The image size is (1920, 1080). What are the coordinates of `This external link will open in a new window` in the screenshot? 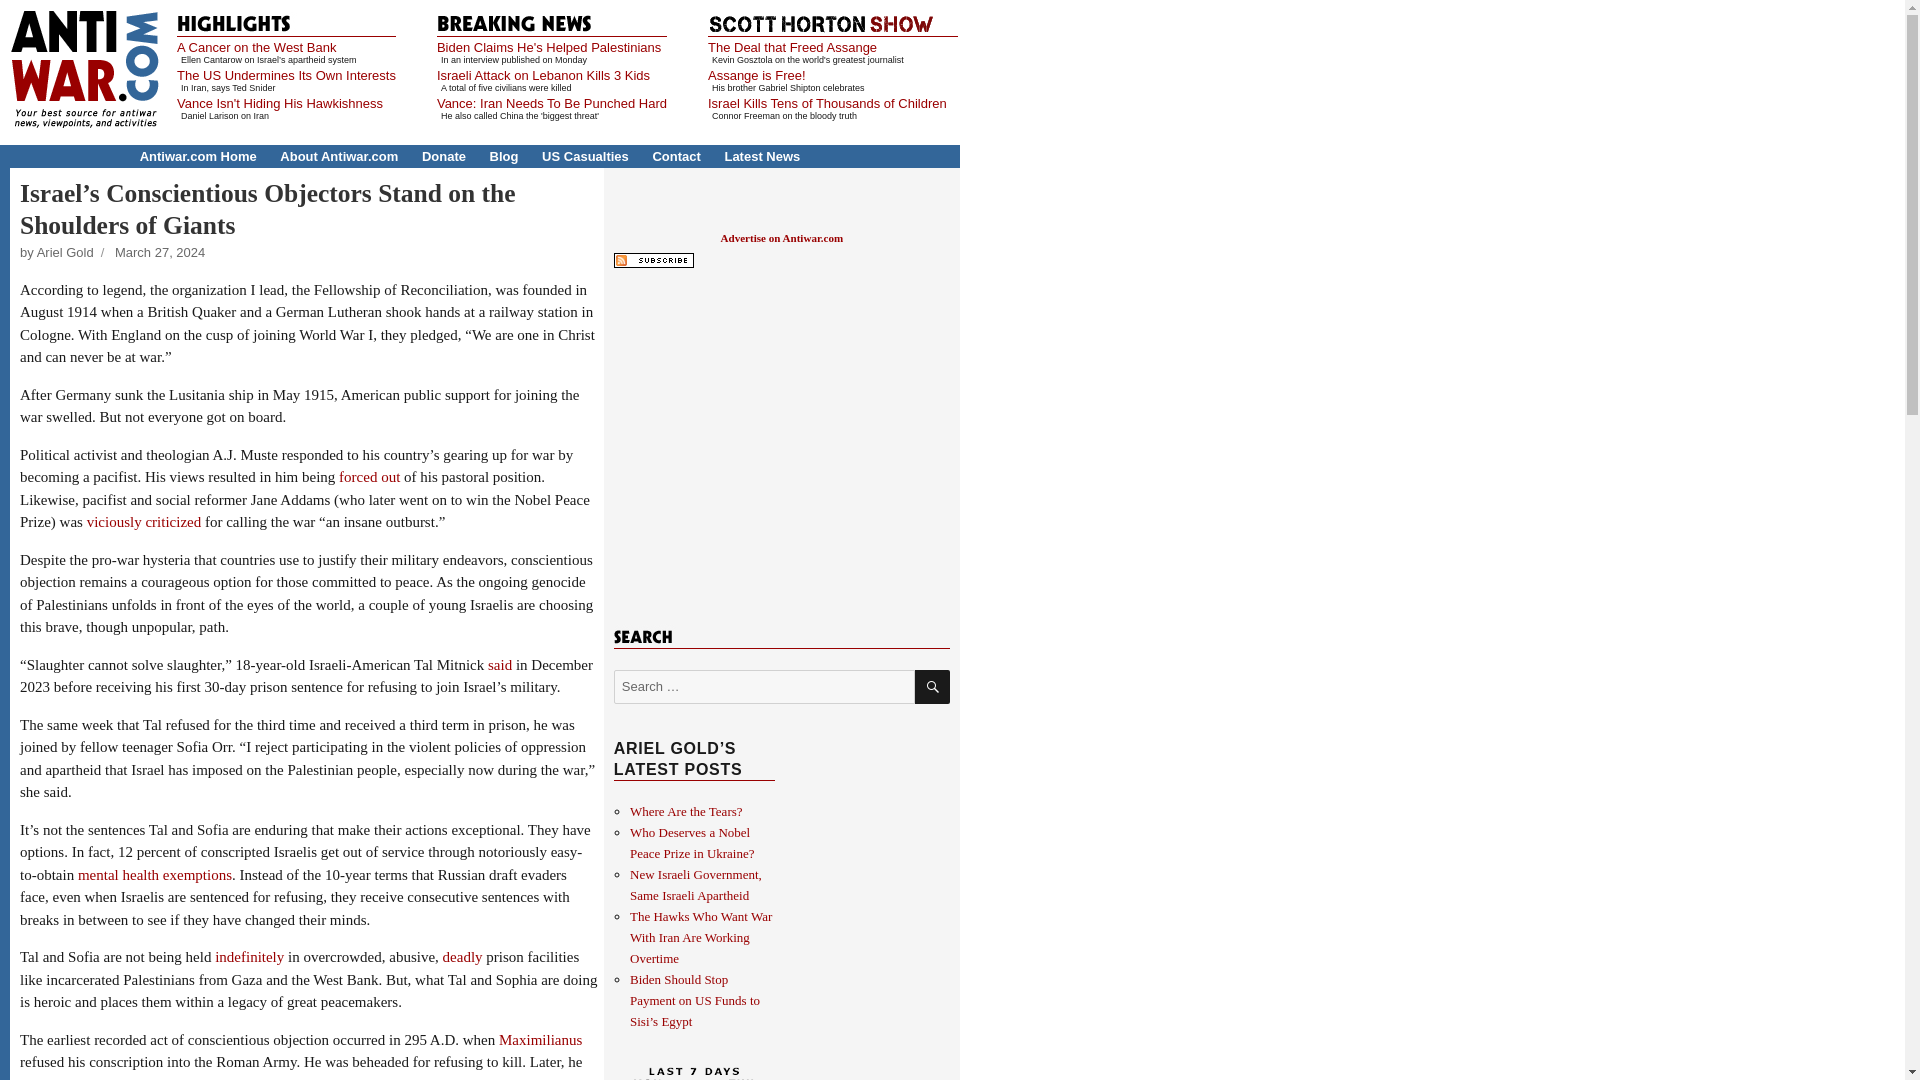 It's located at (500, 664).